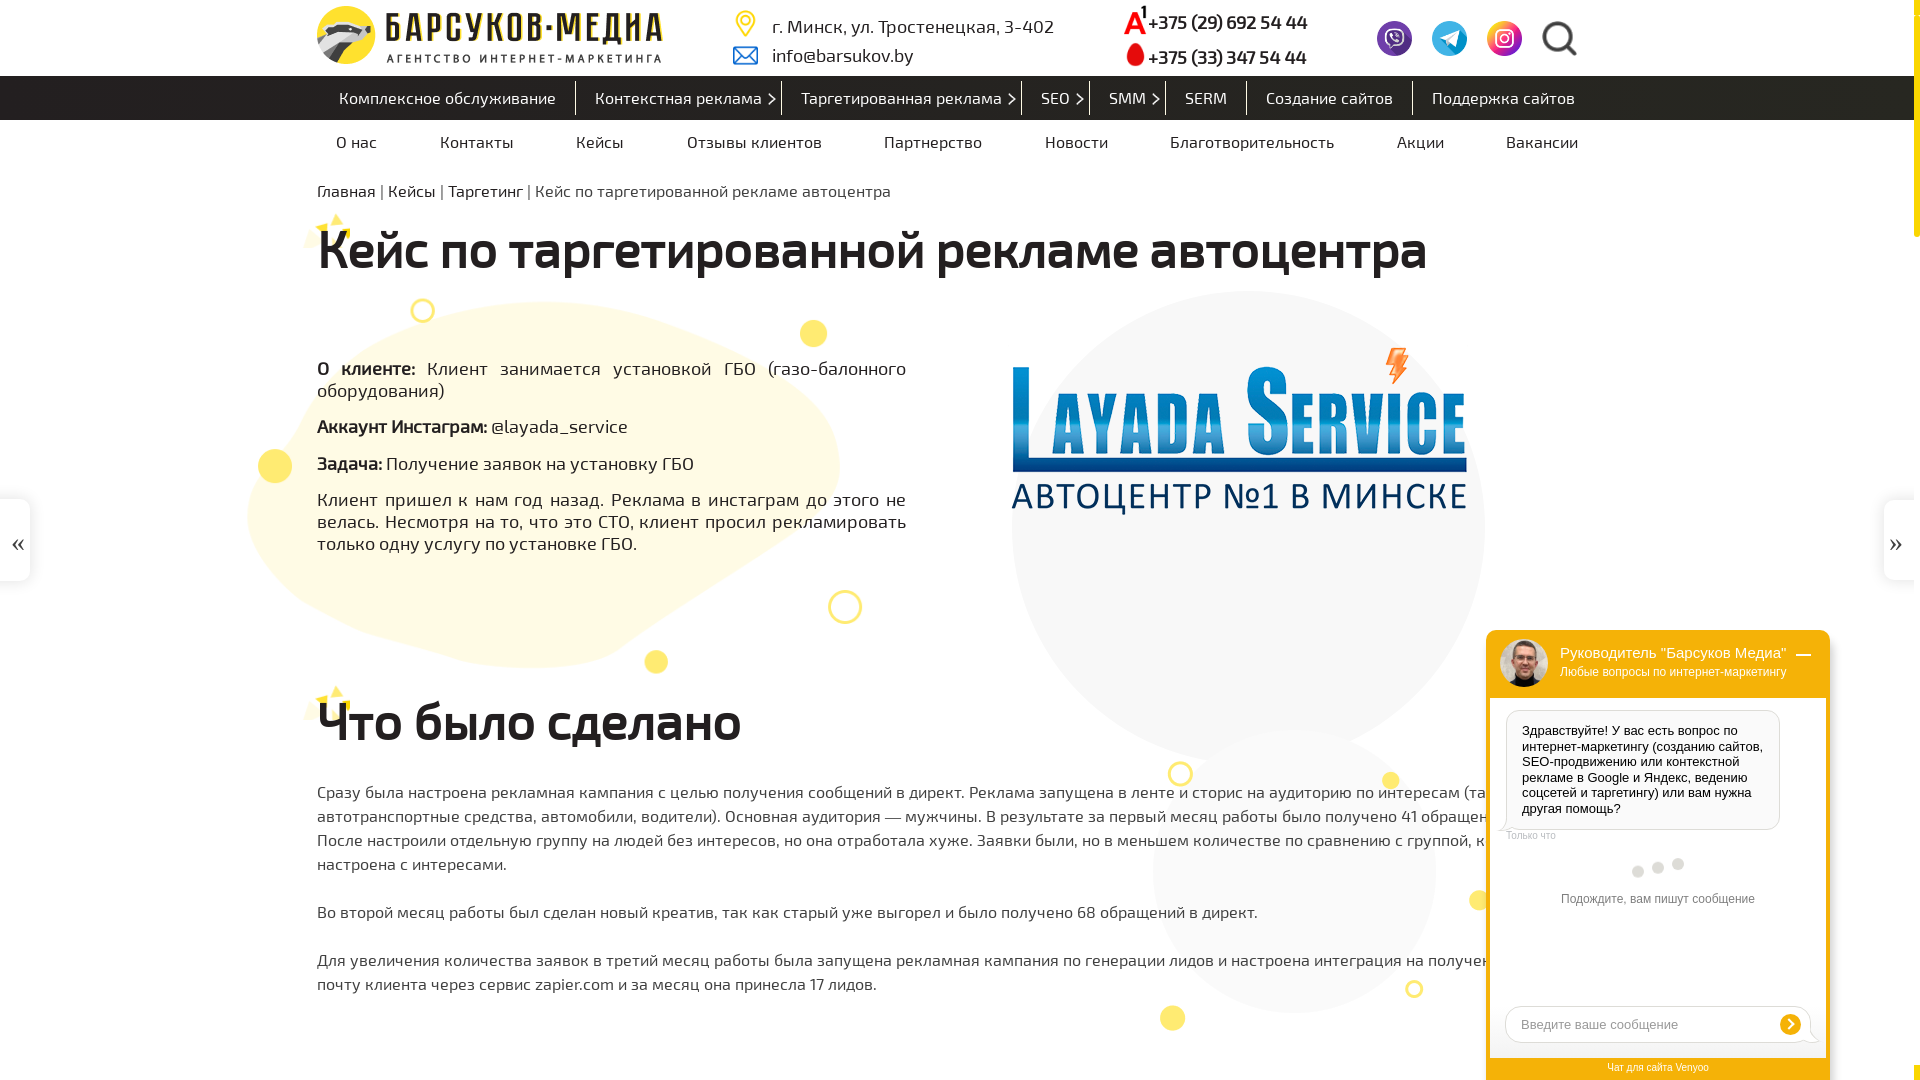 Image resolution: width=1920 pixels, height=1080 pixels. What do you see at coordinates (1056, 98) in the screenshot?
I see `SEO` at bounding box center [1056, 98].